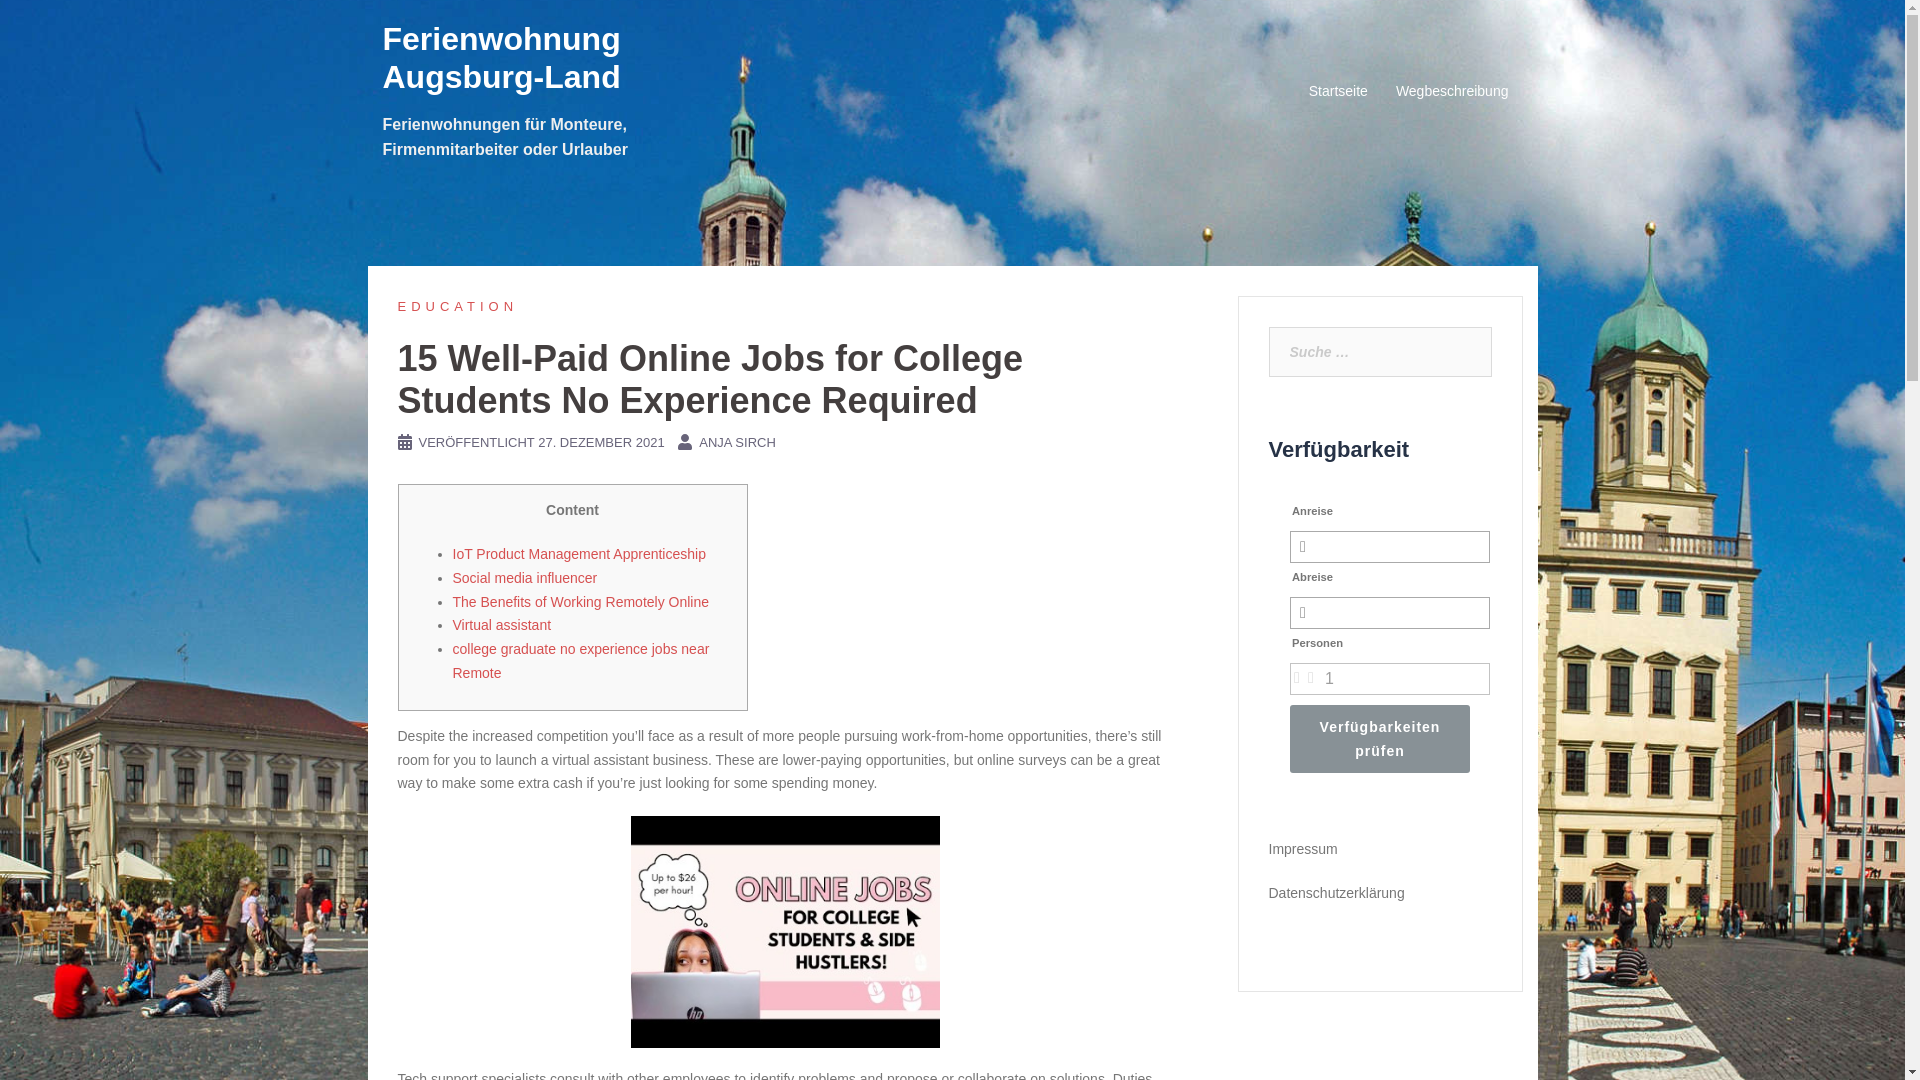 Image resolution: width=1920 pixels, height=1080 pixels. Describe the element at coordinates (580, 602) in the screenshot. I see `The Benefits of Working Remotely Online` at that location.